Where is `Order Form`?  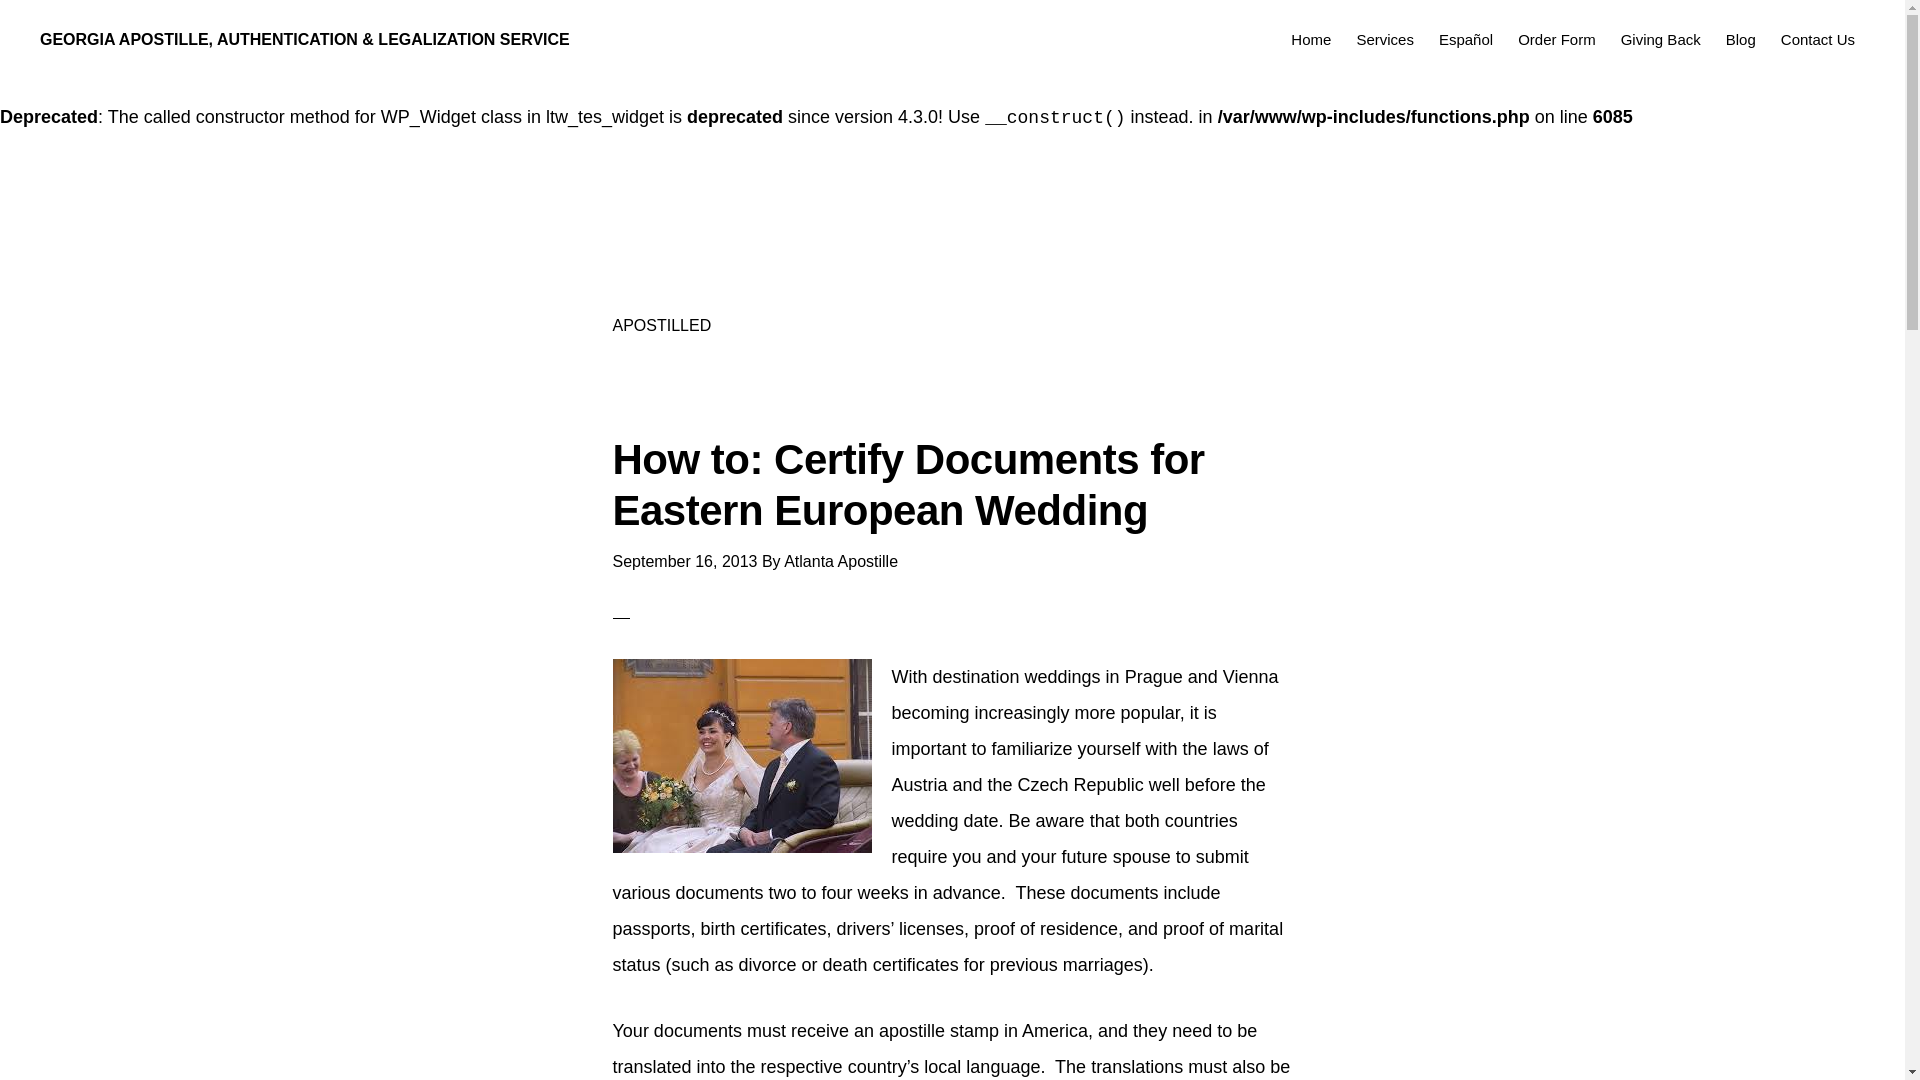 Order Form is located at coordinates (1556, 38).